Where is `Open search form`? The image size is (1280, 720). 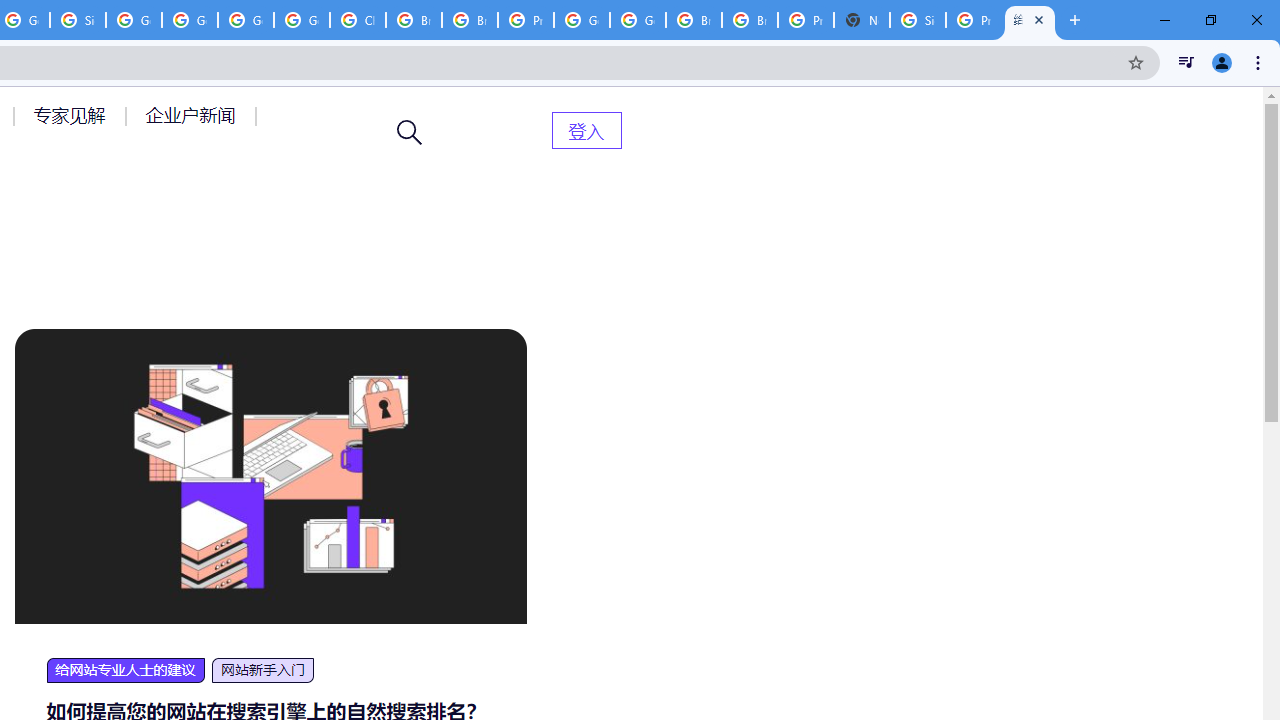 Open search form is located at coordinates (410, 132).